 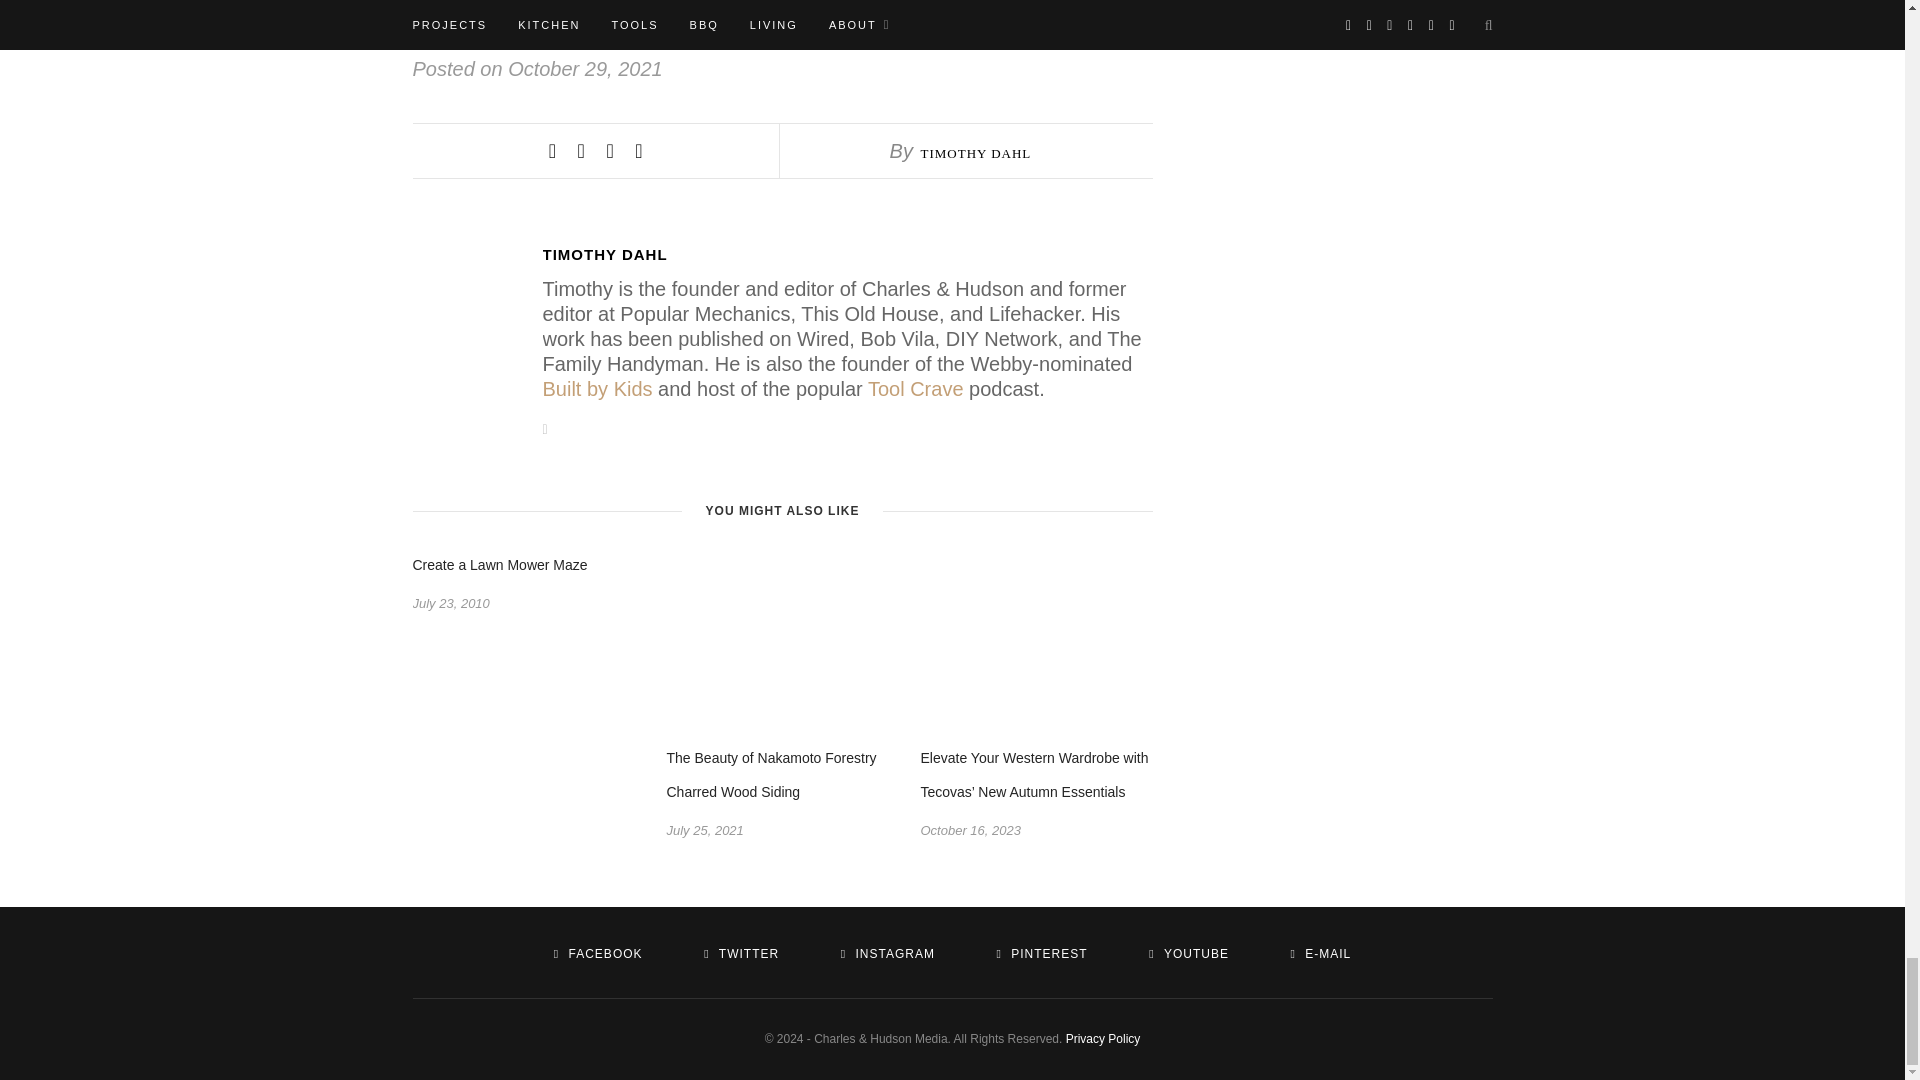 What do you see at coordinates (975, 152) in the screenshot?
I see `Posts by Timothy Dahl` at bounding box center [975, 152].